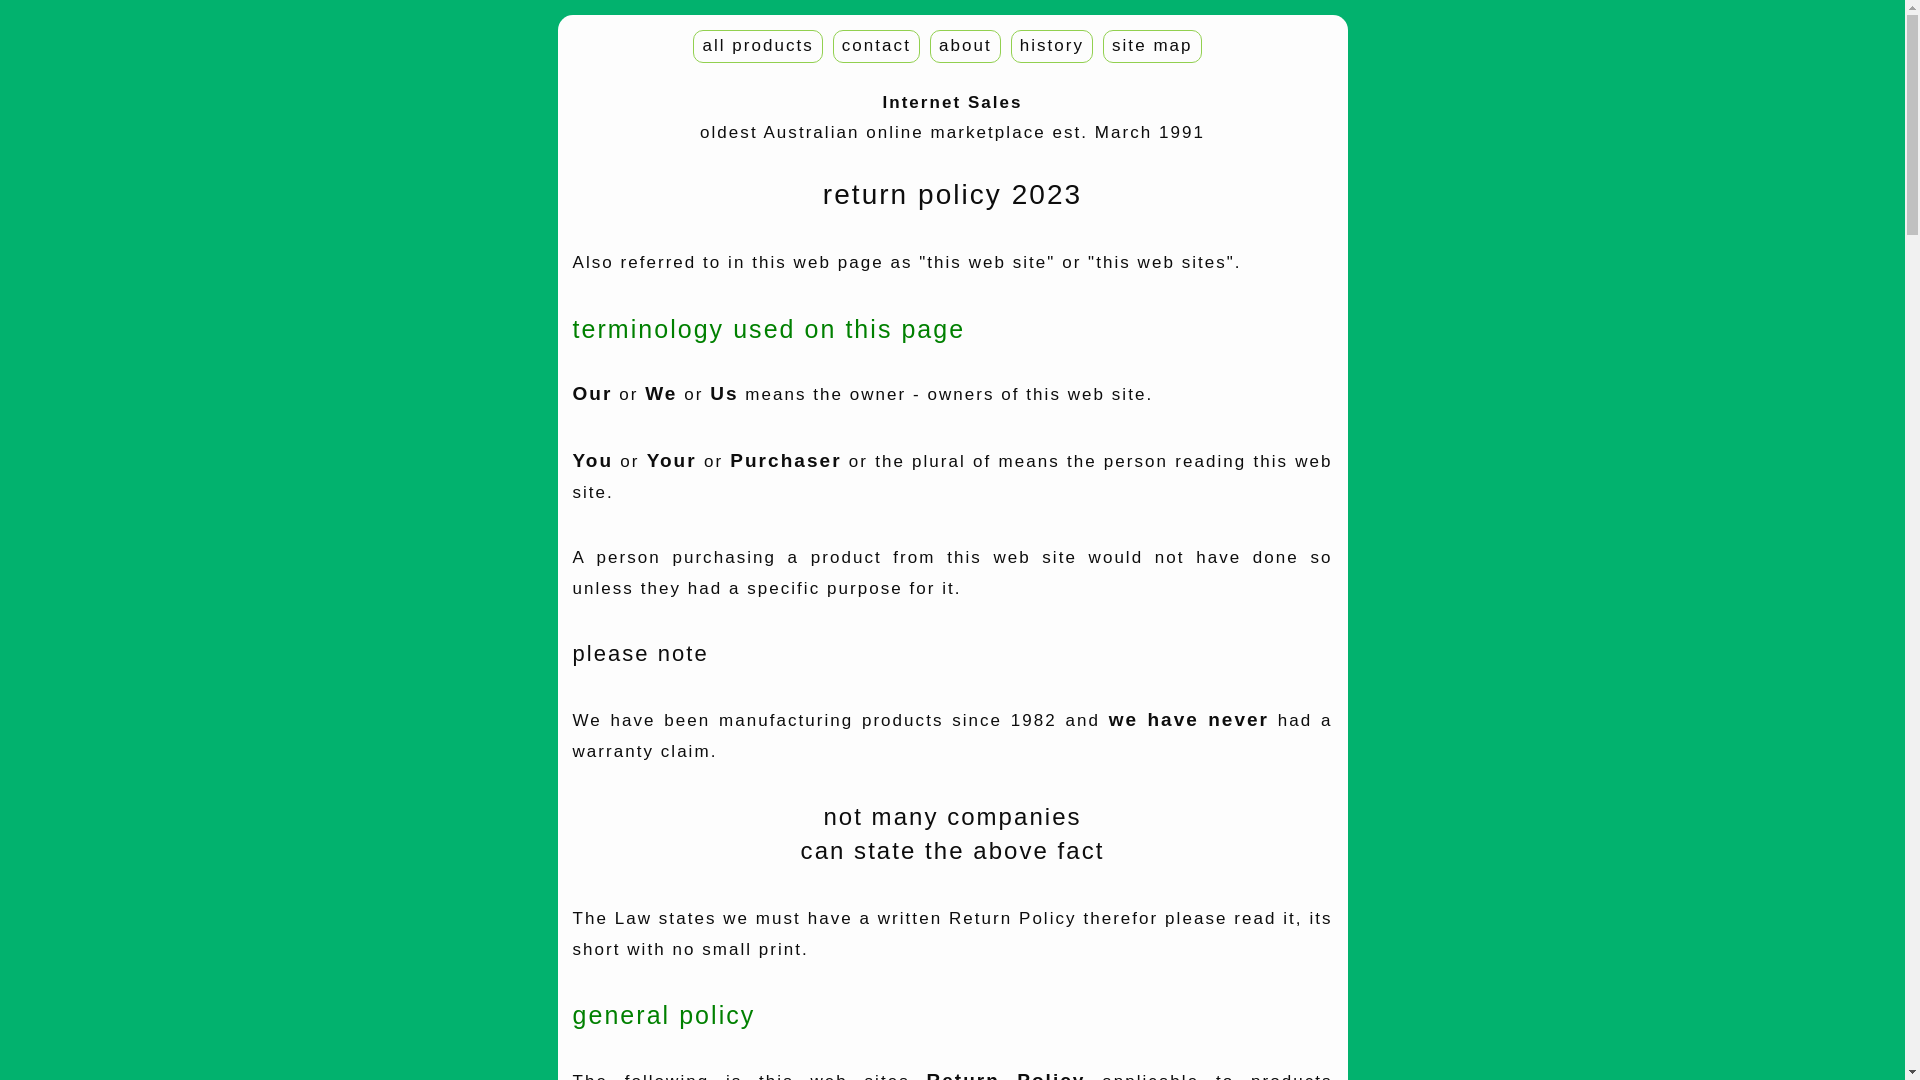  What do you see at coordinates (1052, 46) in the screenshot?
I see `history` at bounding box center [1052, 46].